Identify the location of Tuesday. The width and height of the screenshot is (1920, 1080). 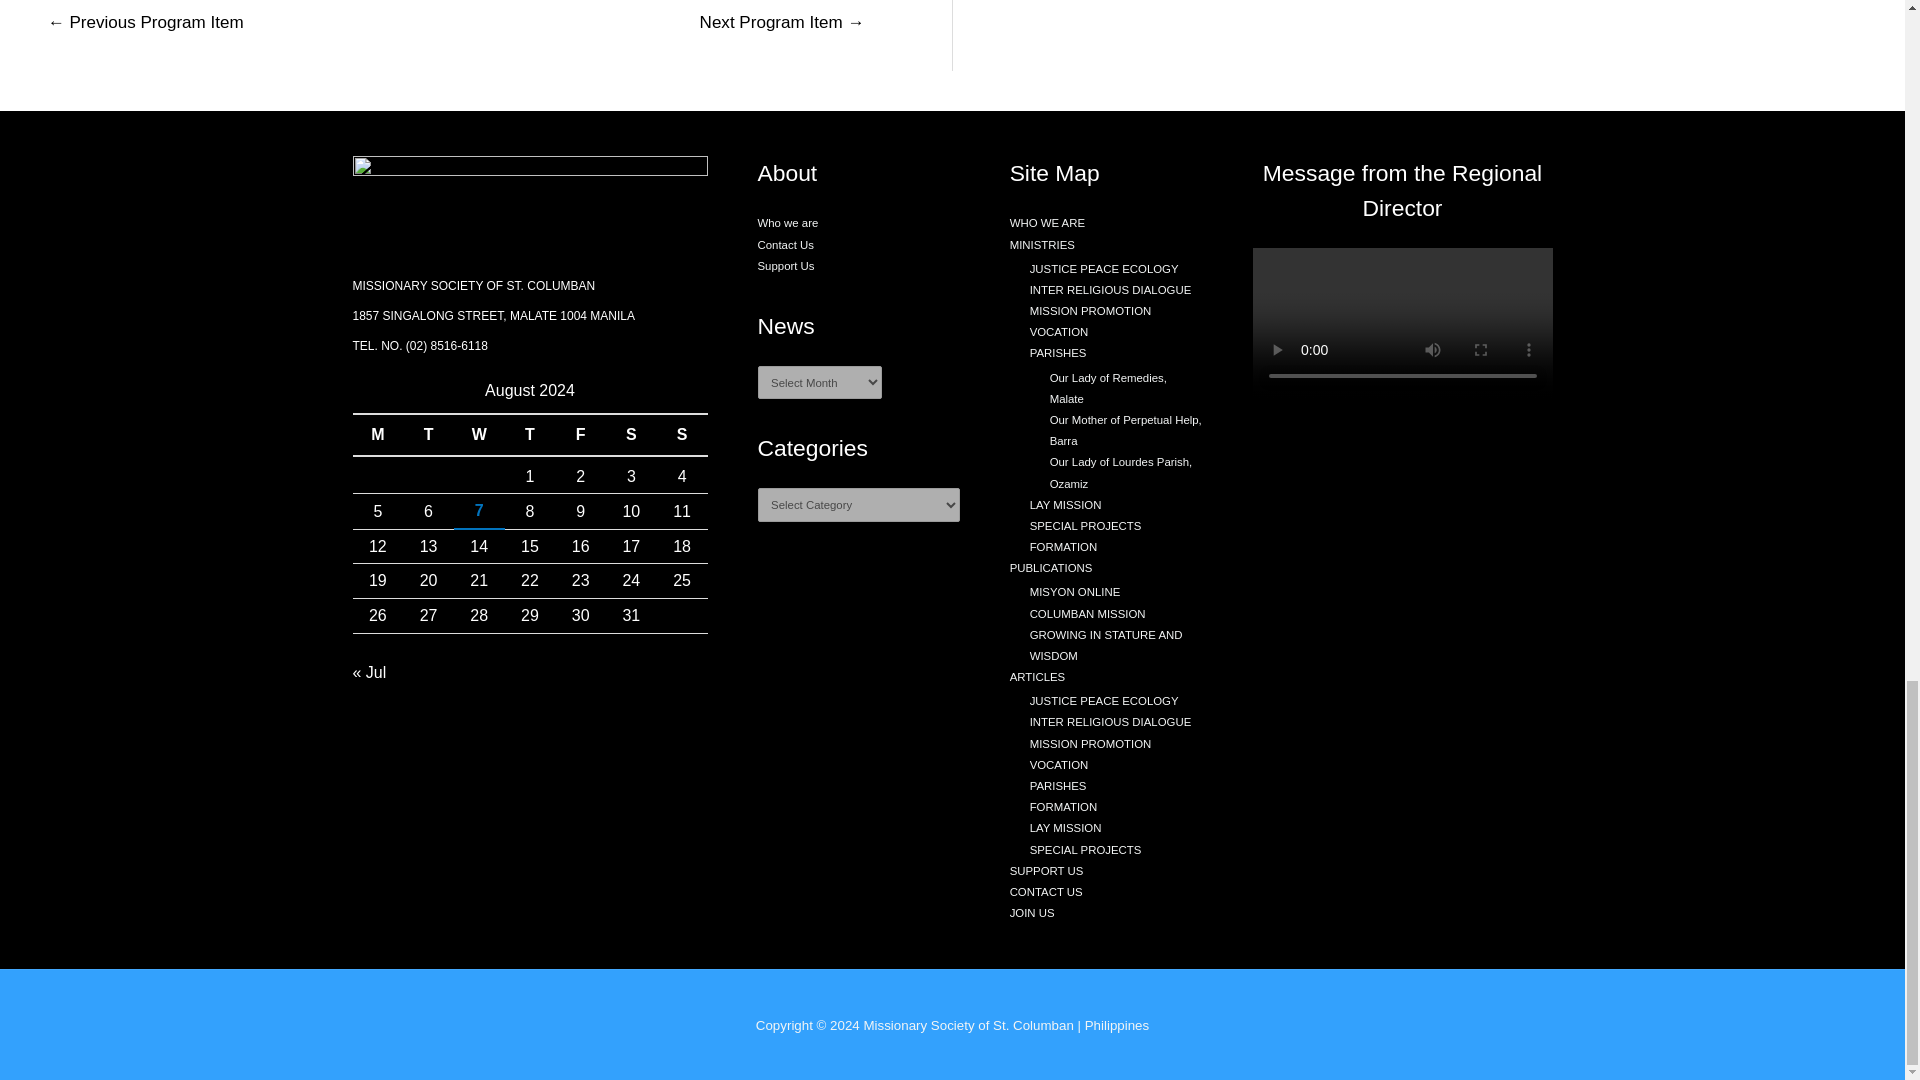
(428, 434).